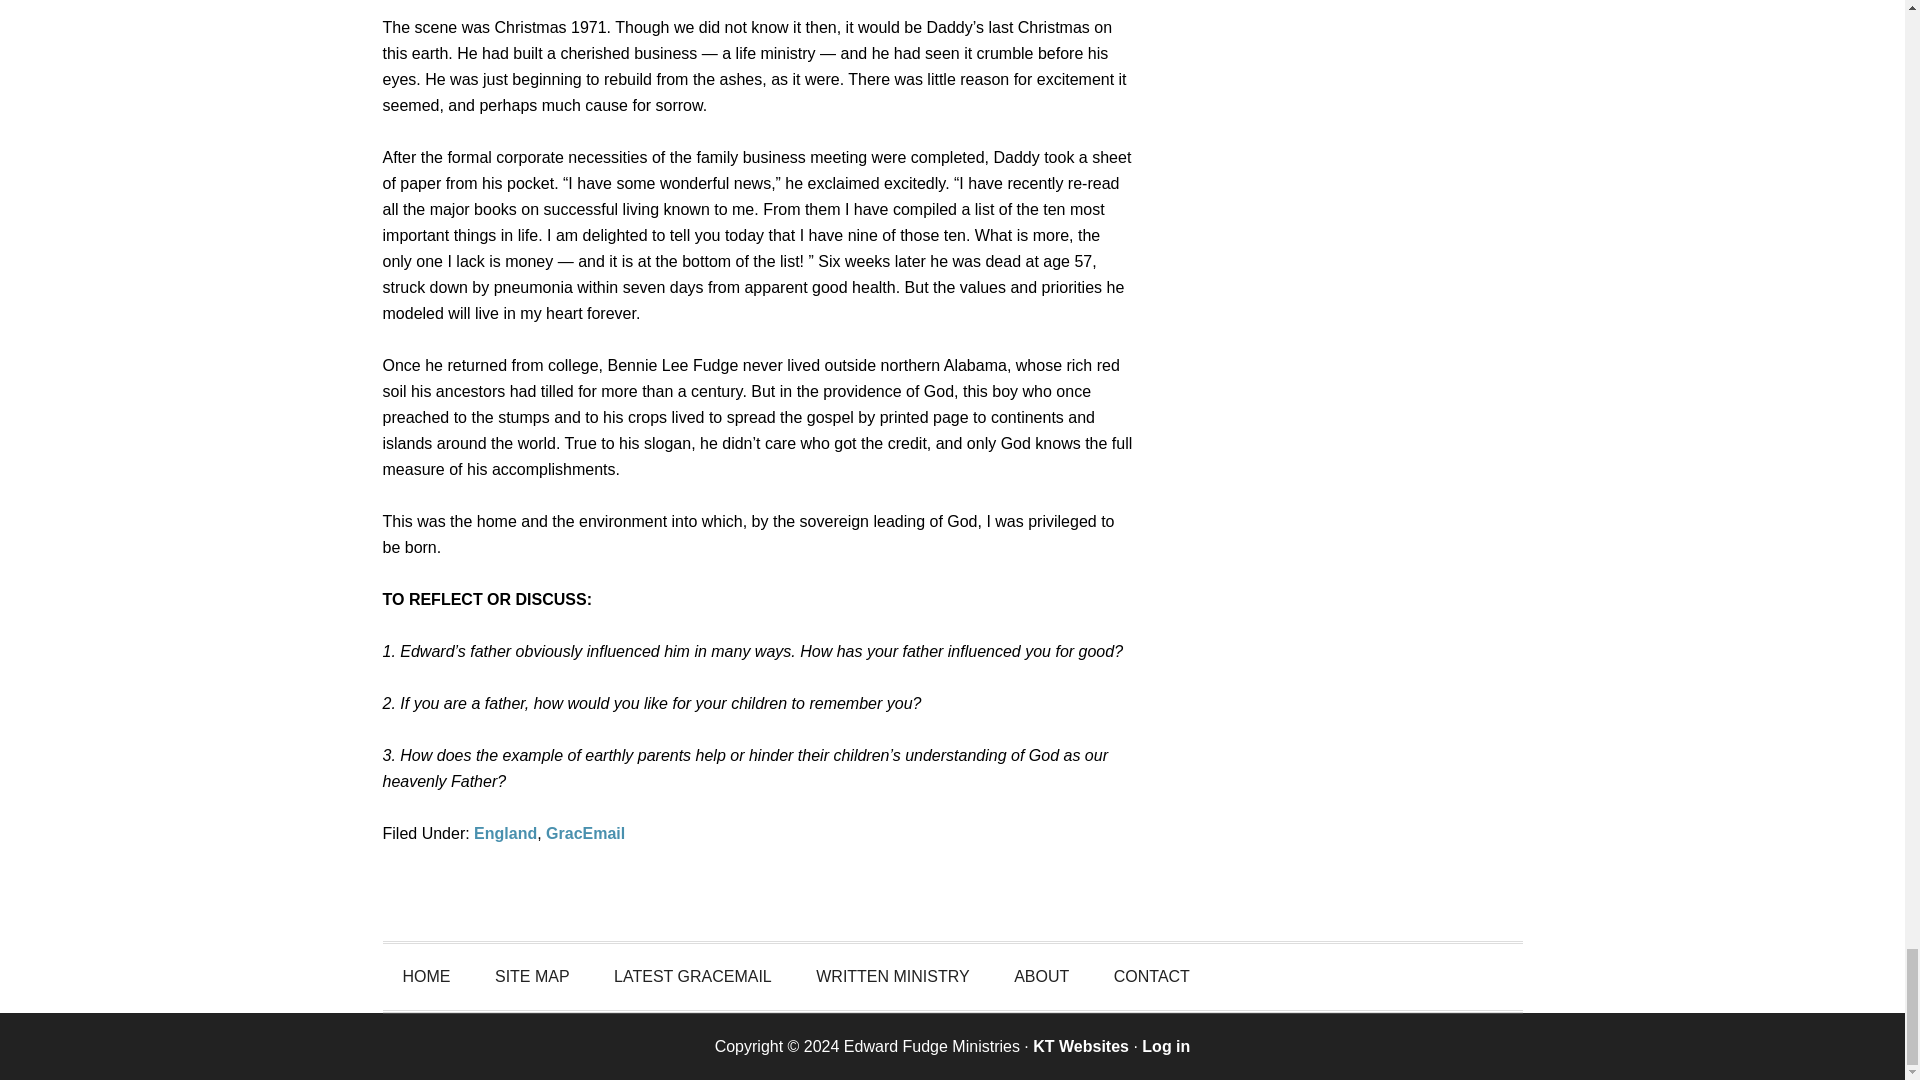 Image resolution: width=1920 pixels, height=1080 pixels. Describe the element at coordinates (692, 976) in the screenshot. I see `LATEST GRACEMAIL` at that location.